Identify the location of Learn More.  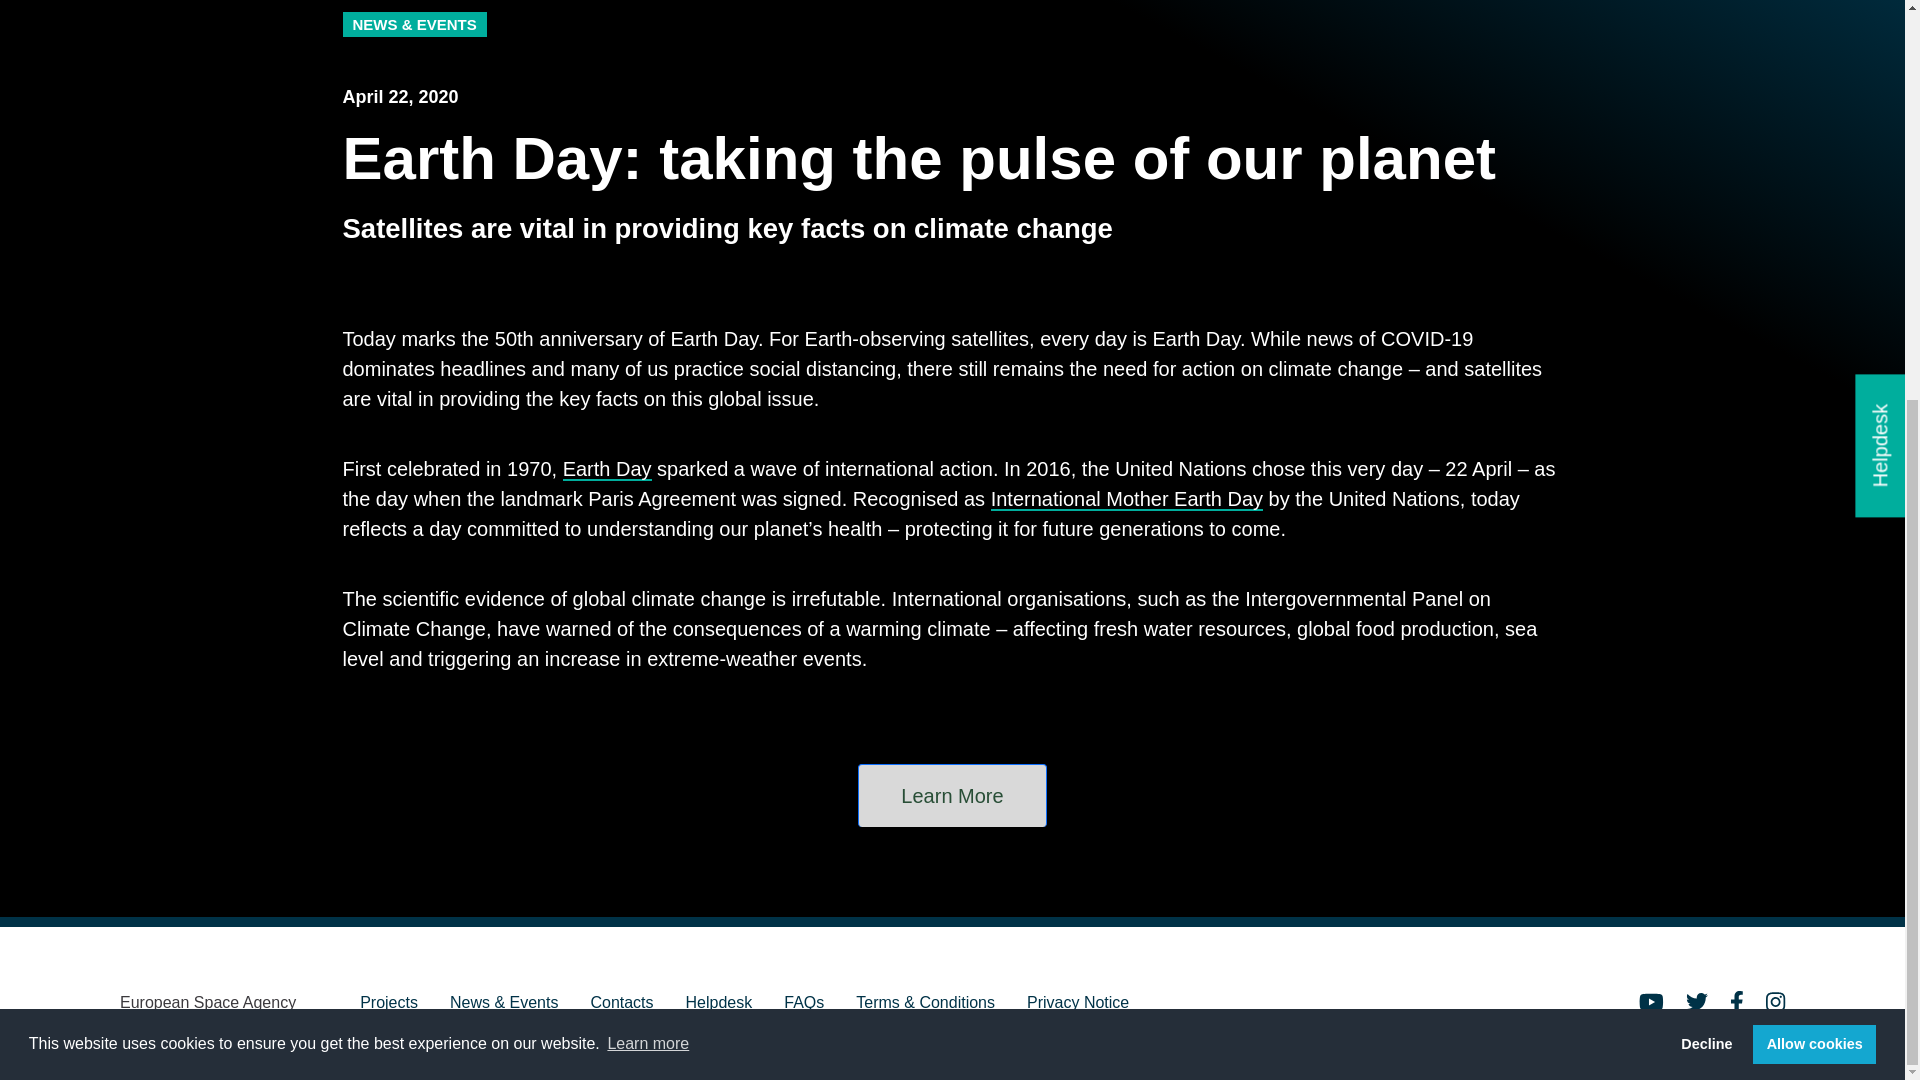
(952, 795).